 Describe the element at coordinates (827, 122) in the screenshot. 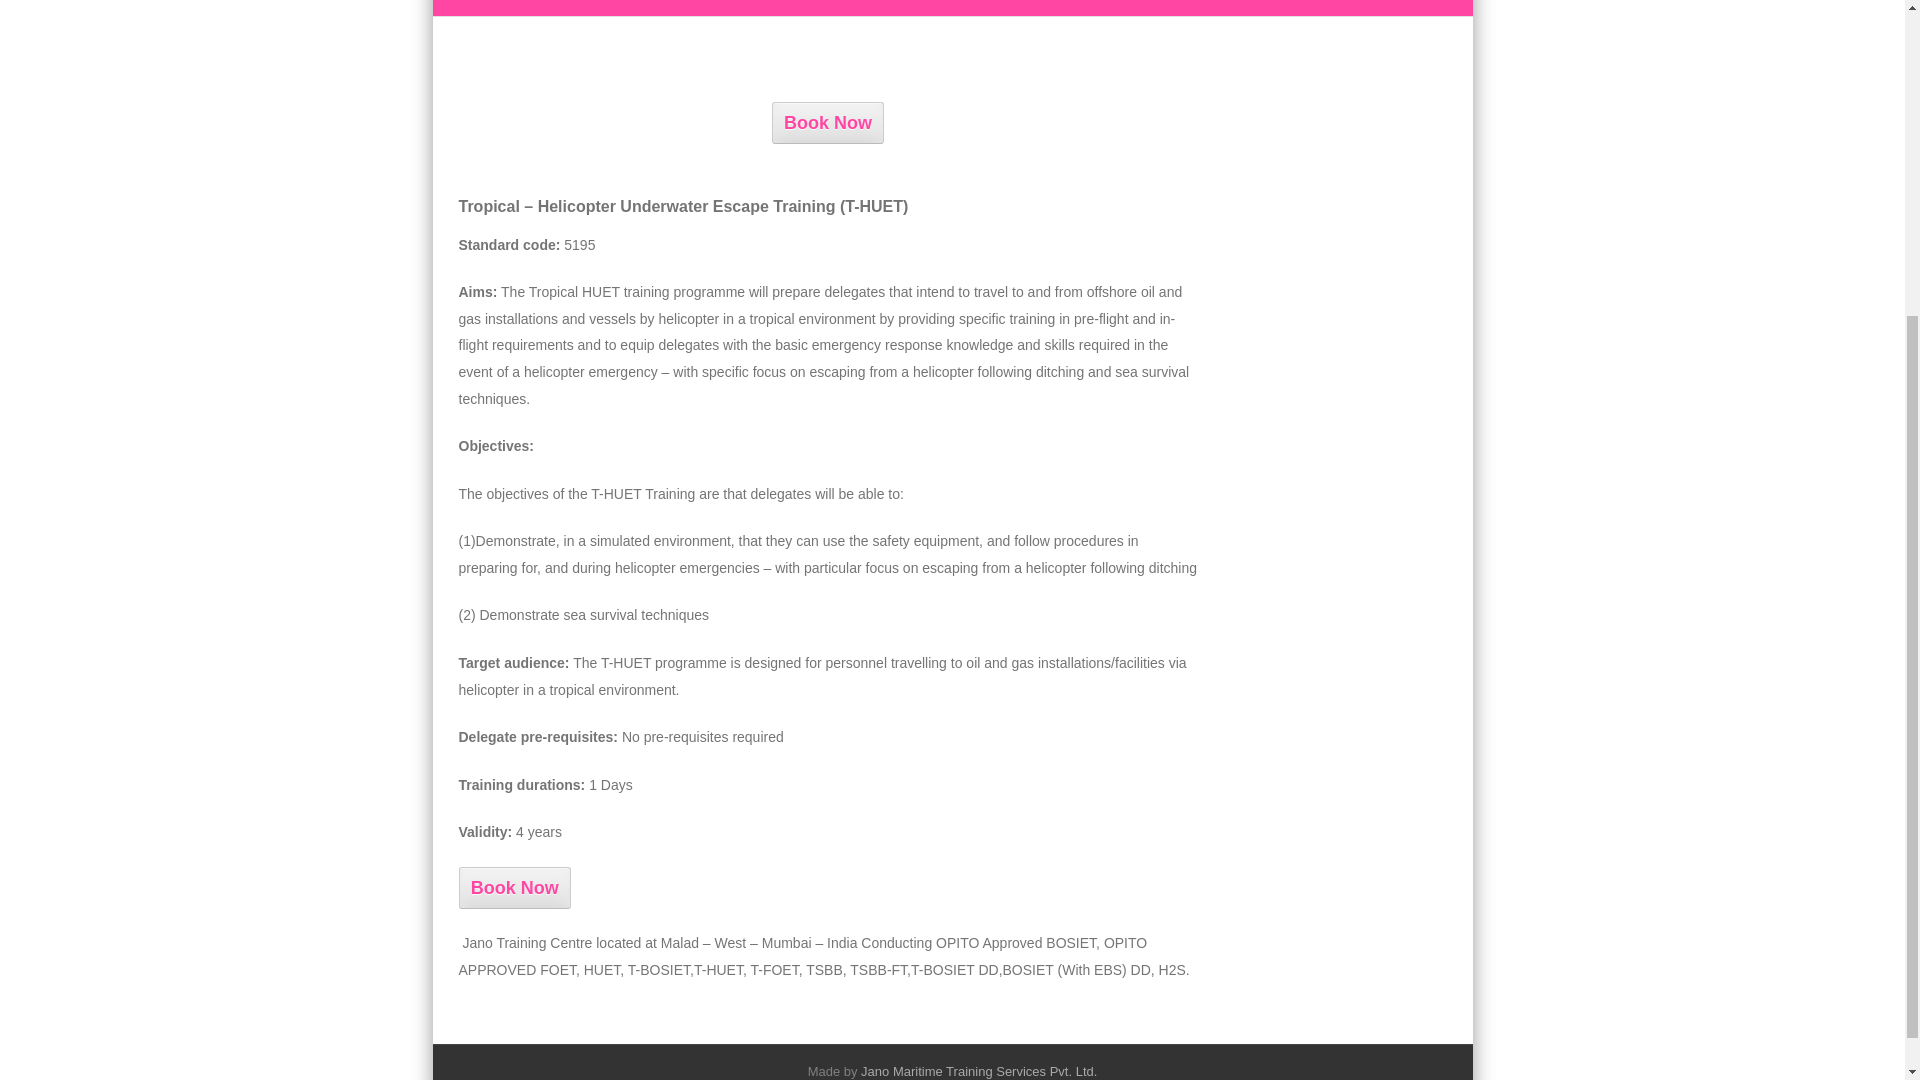

I see `Book Now` at that location.